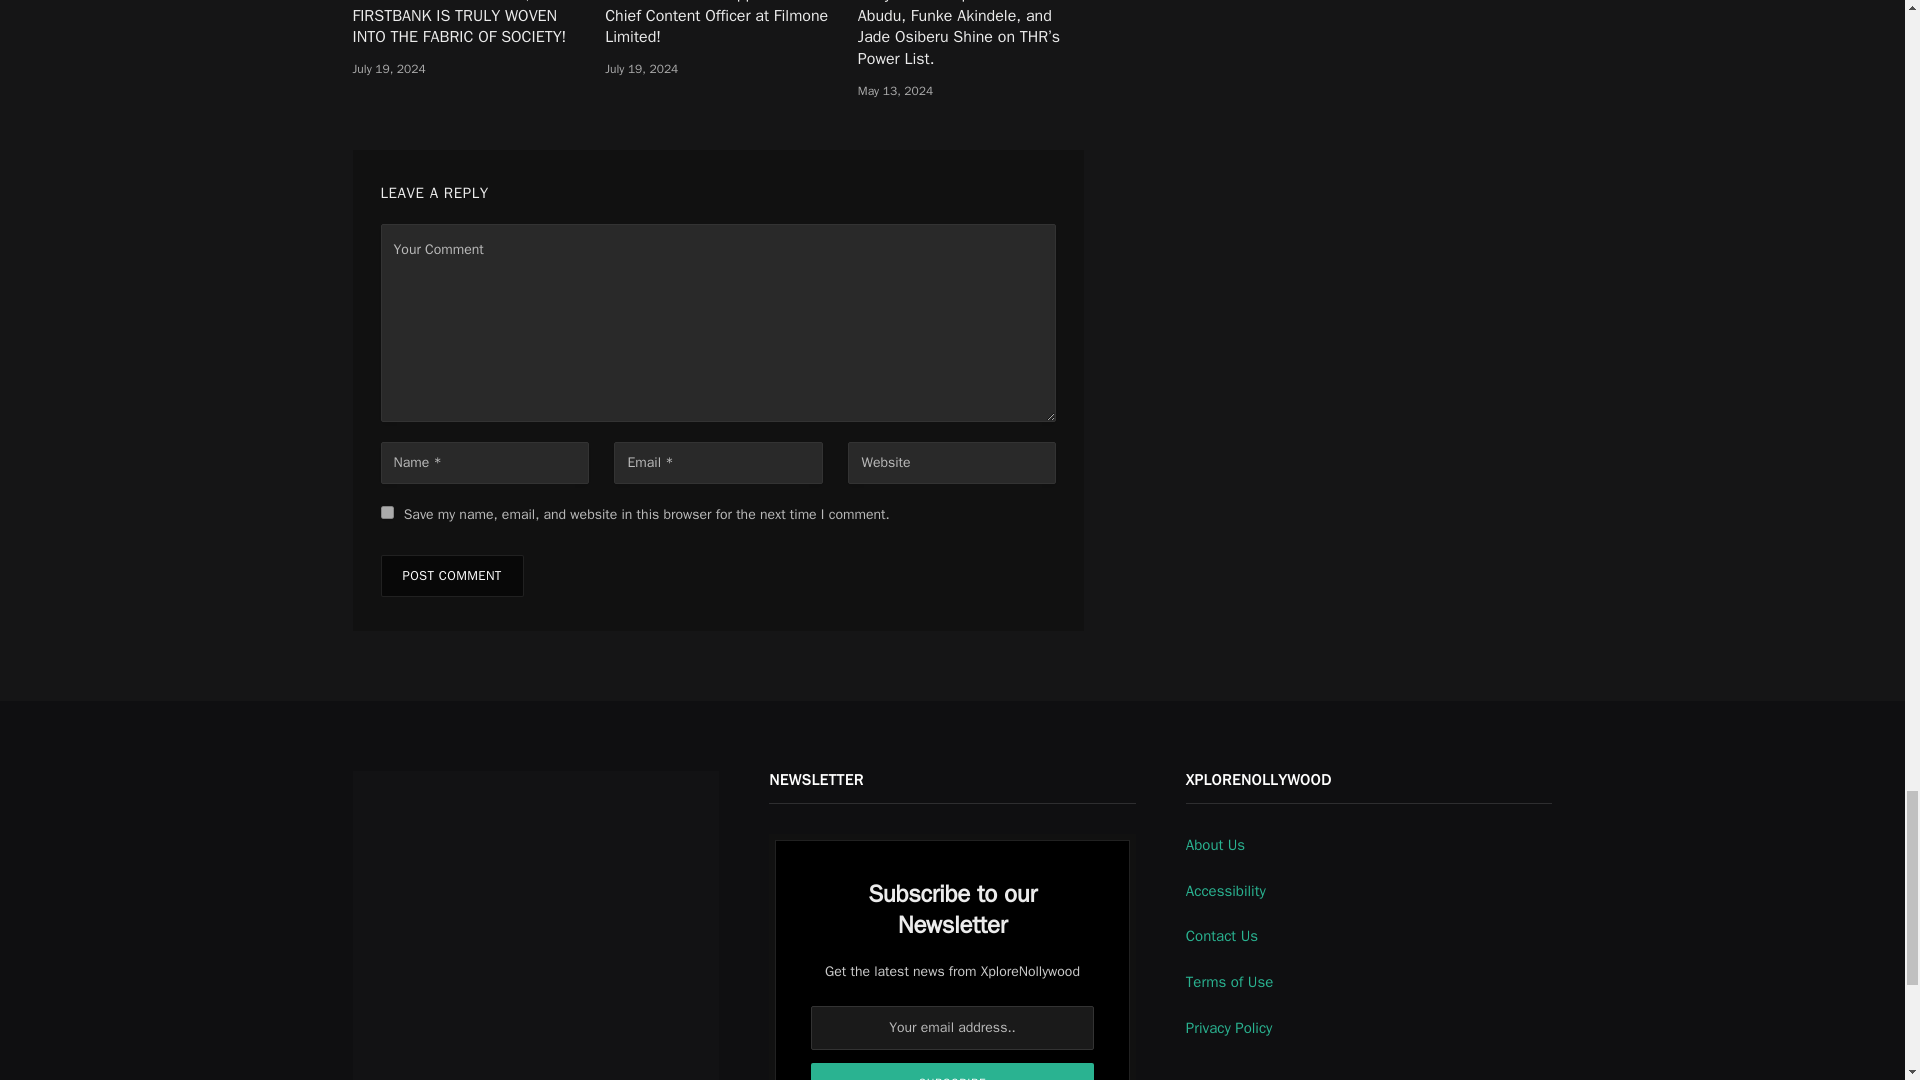  What do you see at coordinates (386, 512) in the screenshot?
I see `yes` at bounding box center [386, 512].